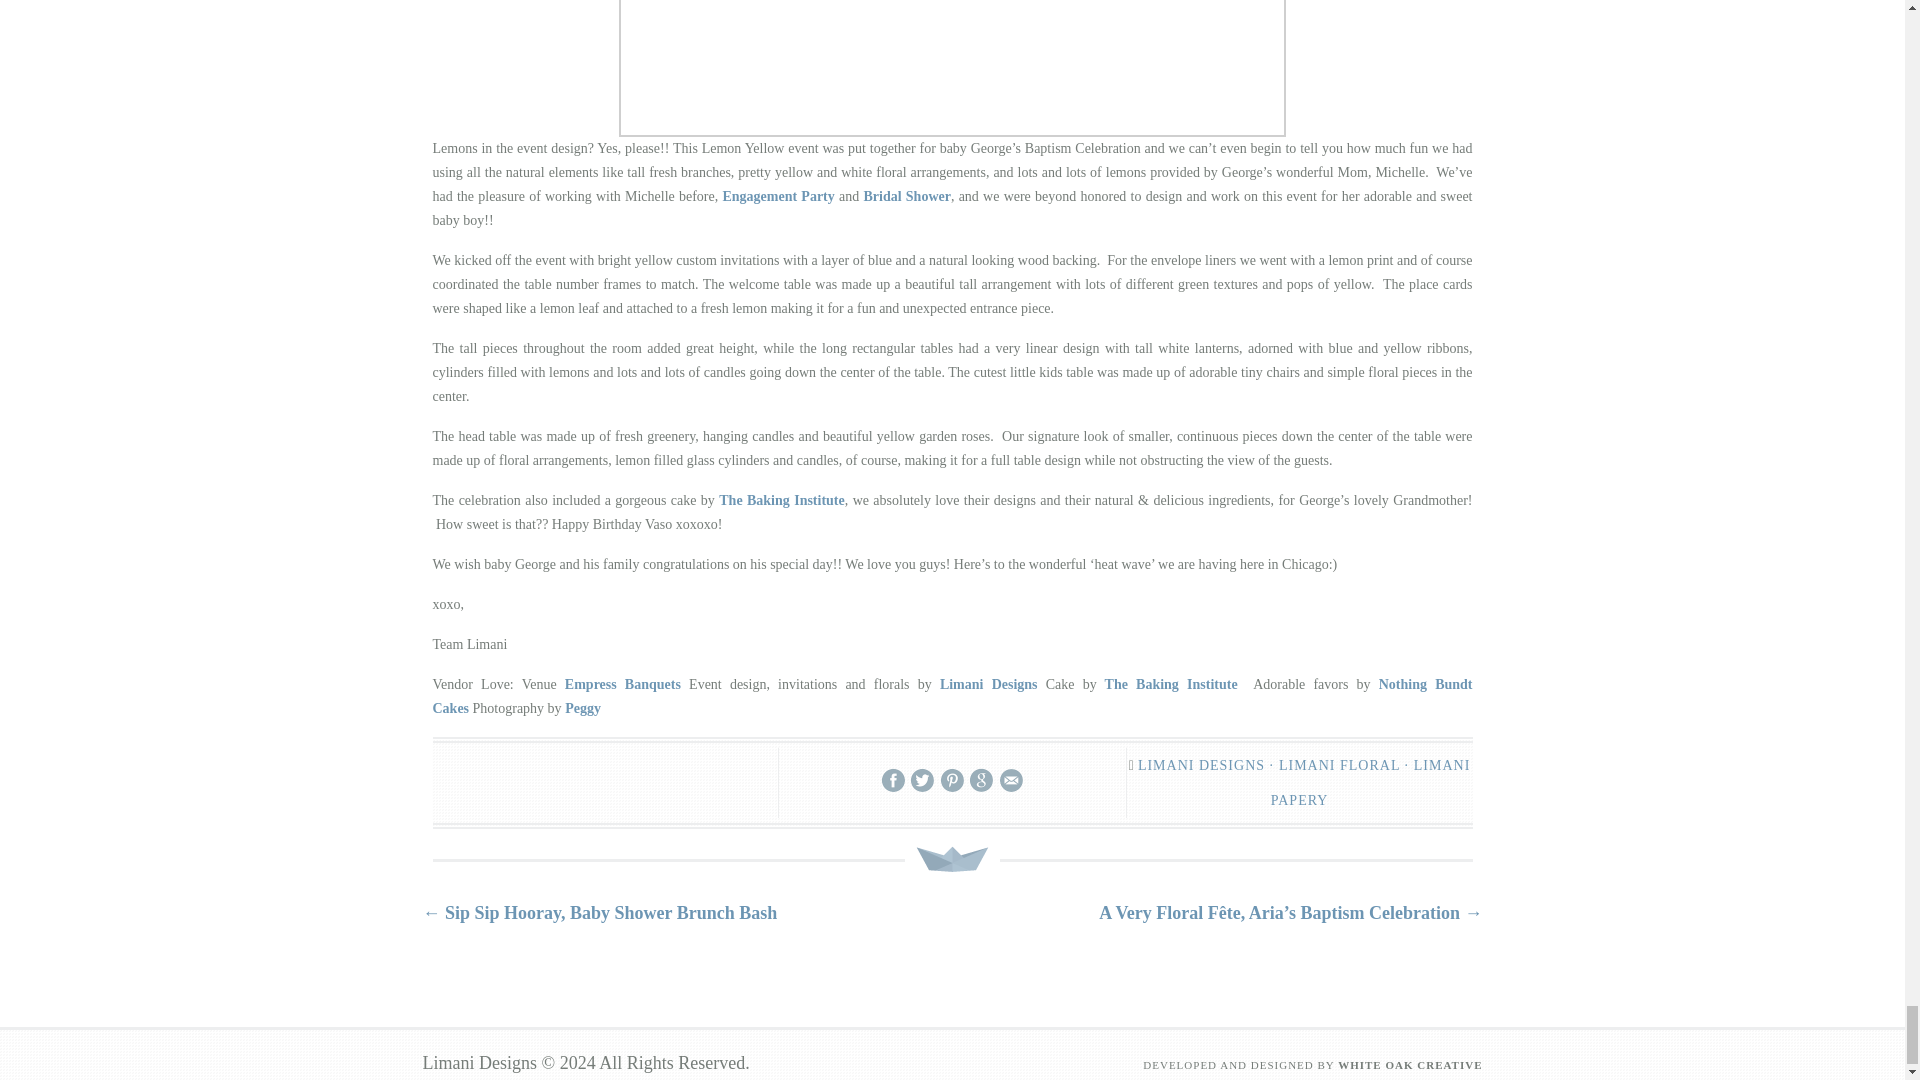  What do you see at coordinates (1338, 766) in the screenshot?
I see `LIMANI FLORAL` at bounding box center [1338, 766].